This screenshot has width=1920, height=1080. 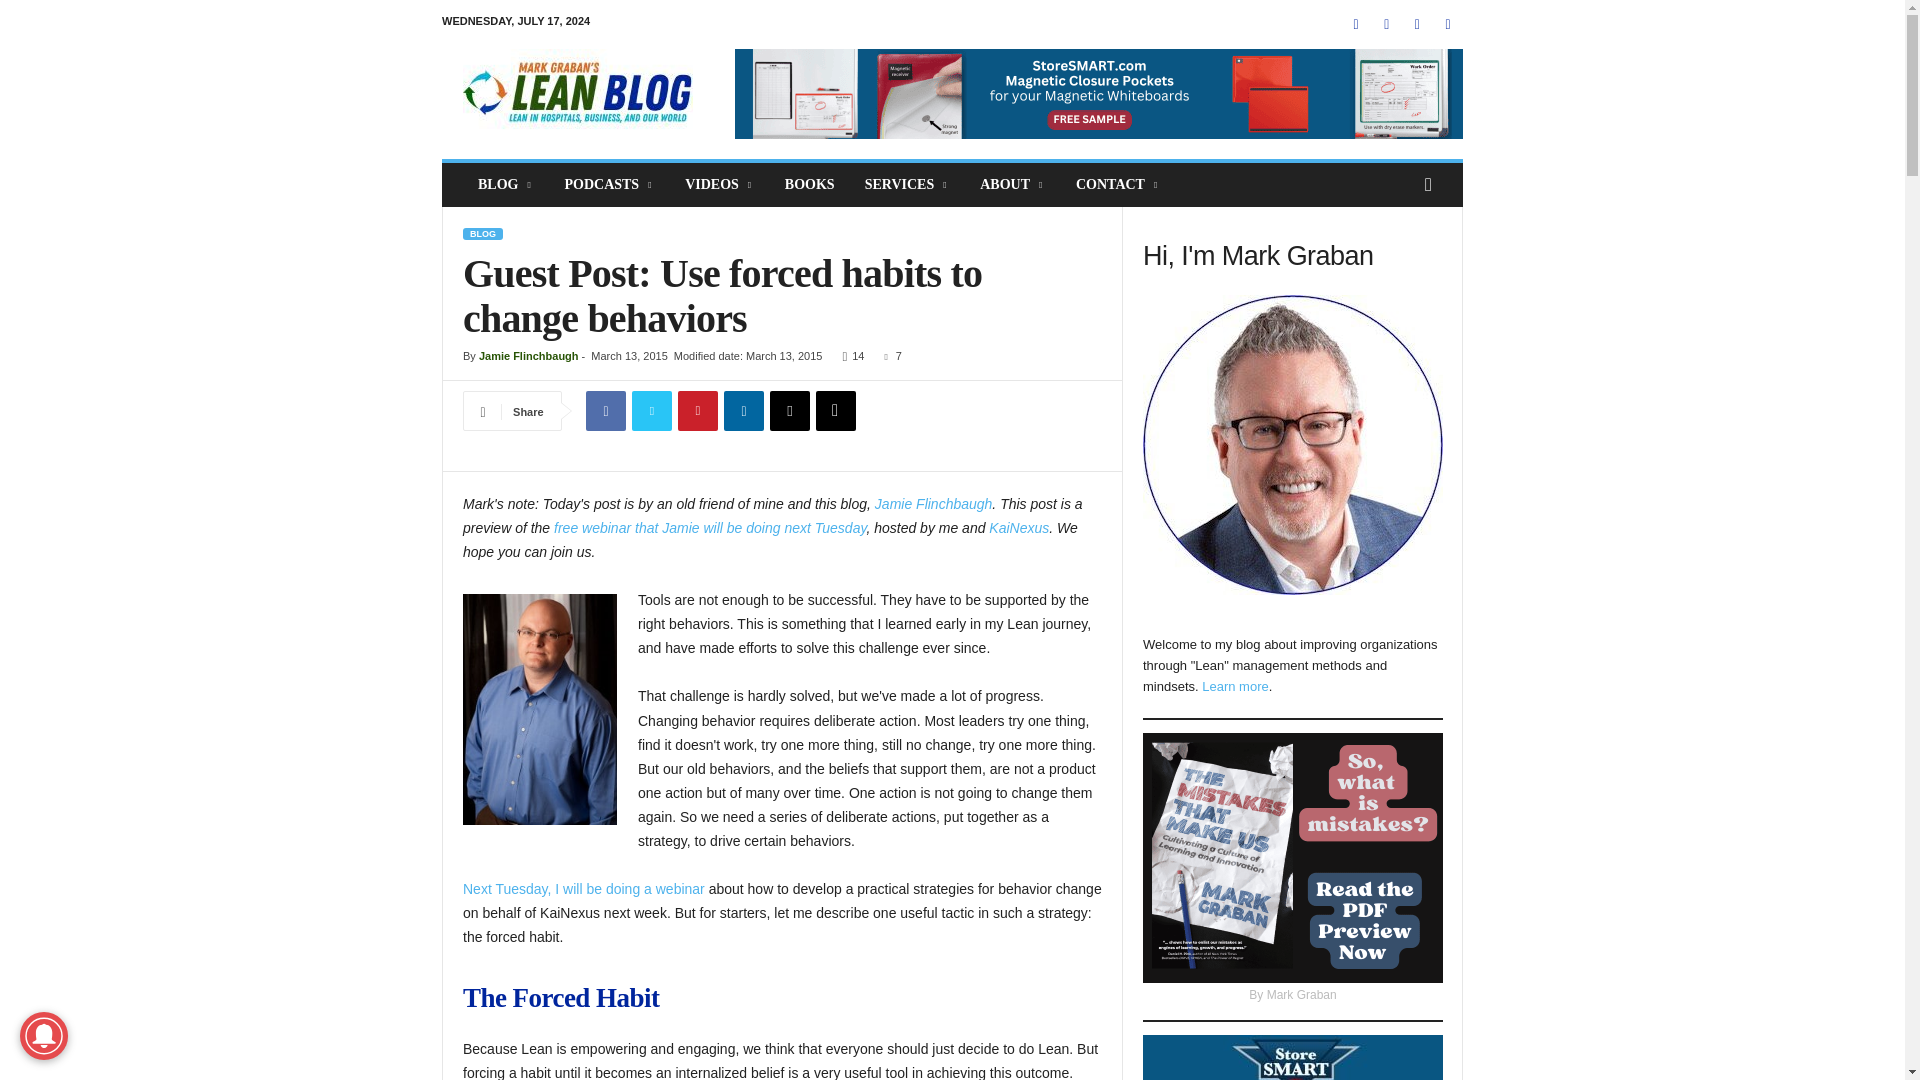 I want to click on Linkedin, so click(x=744, y=410).